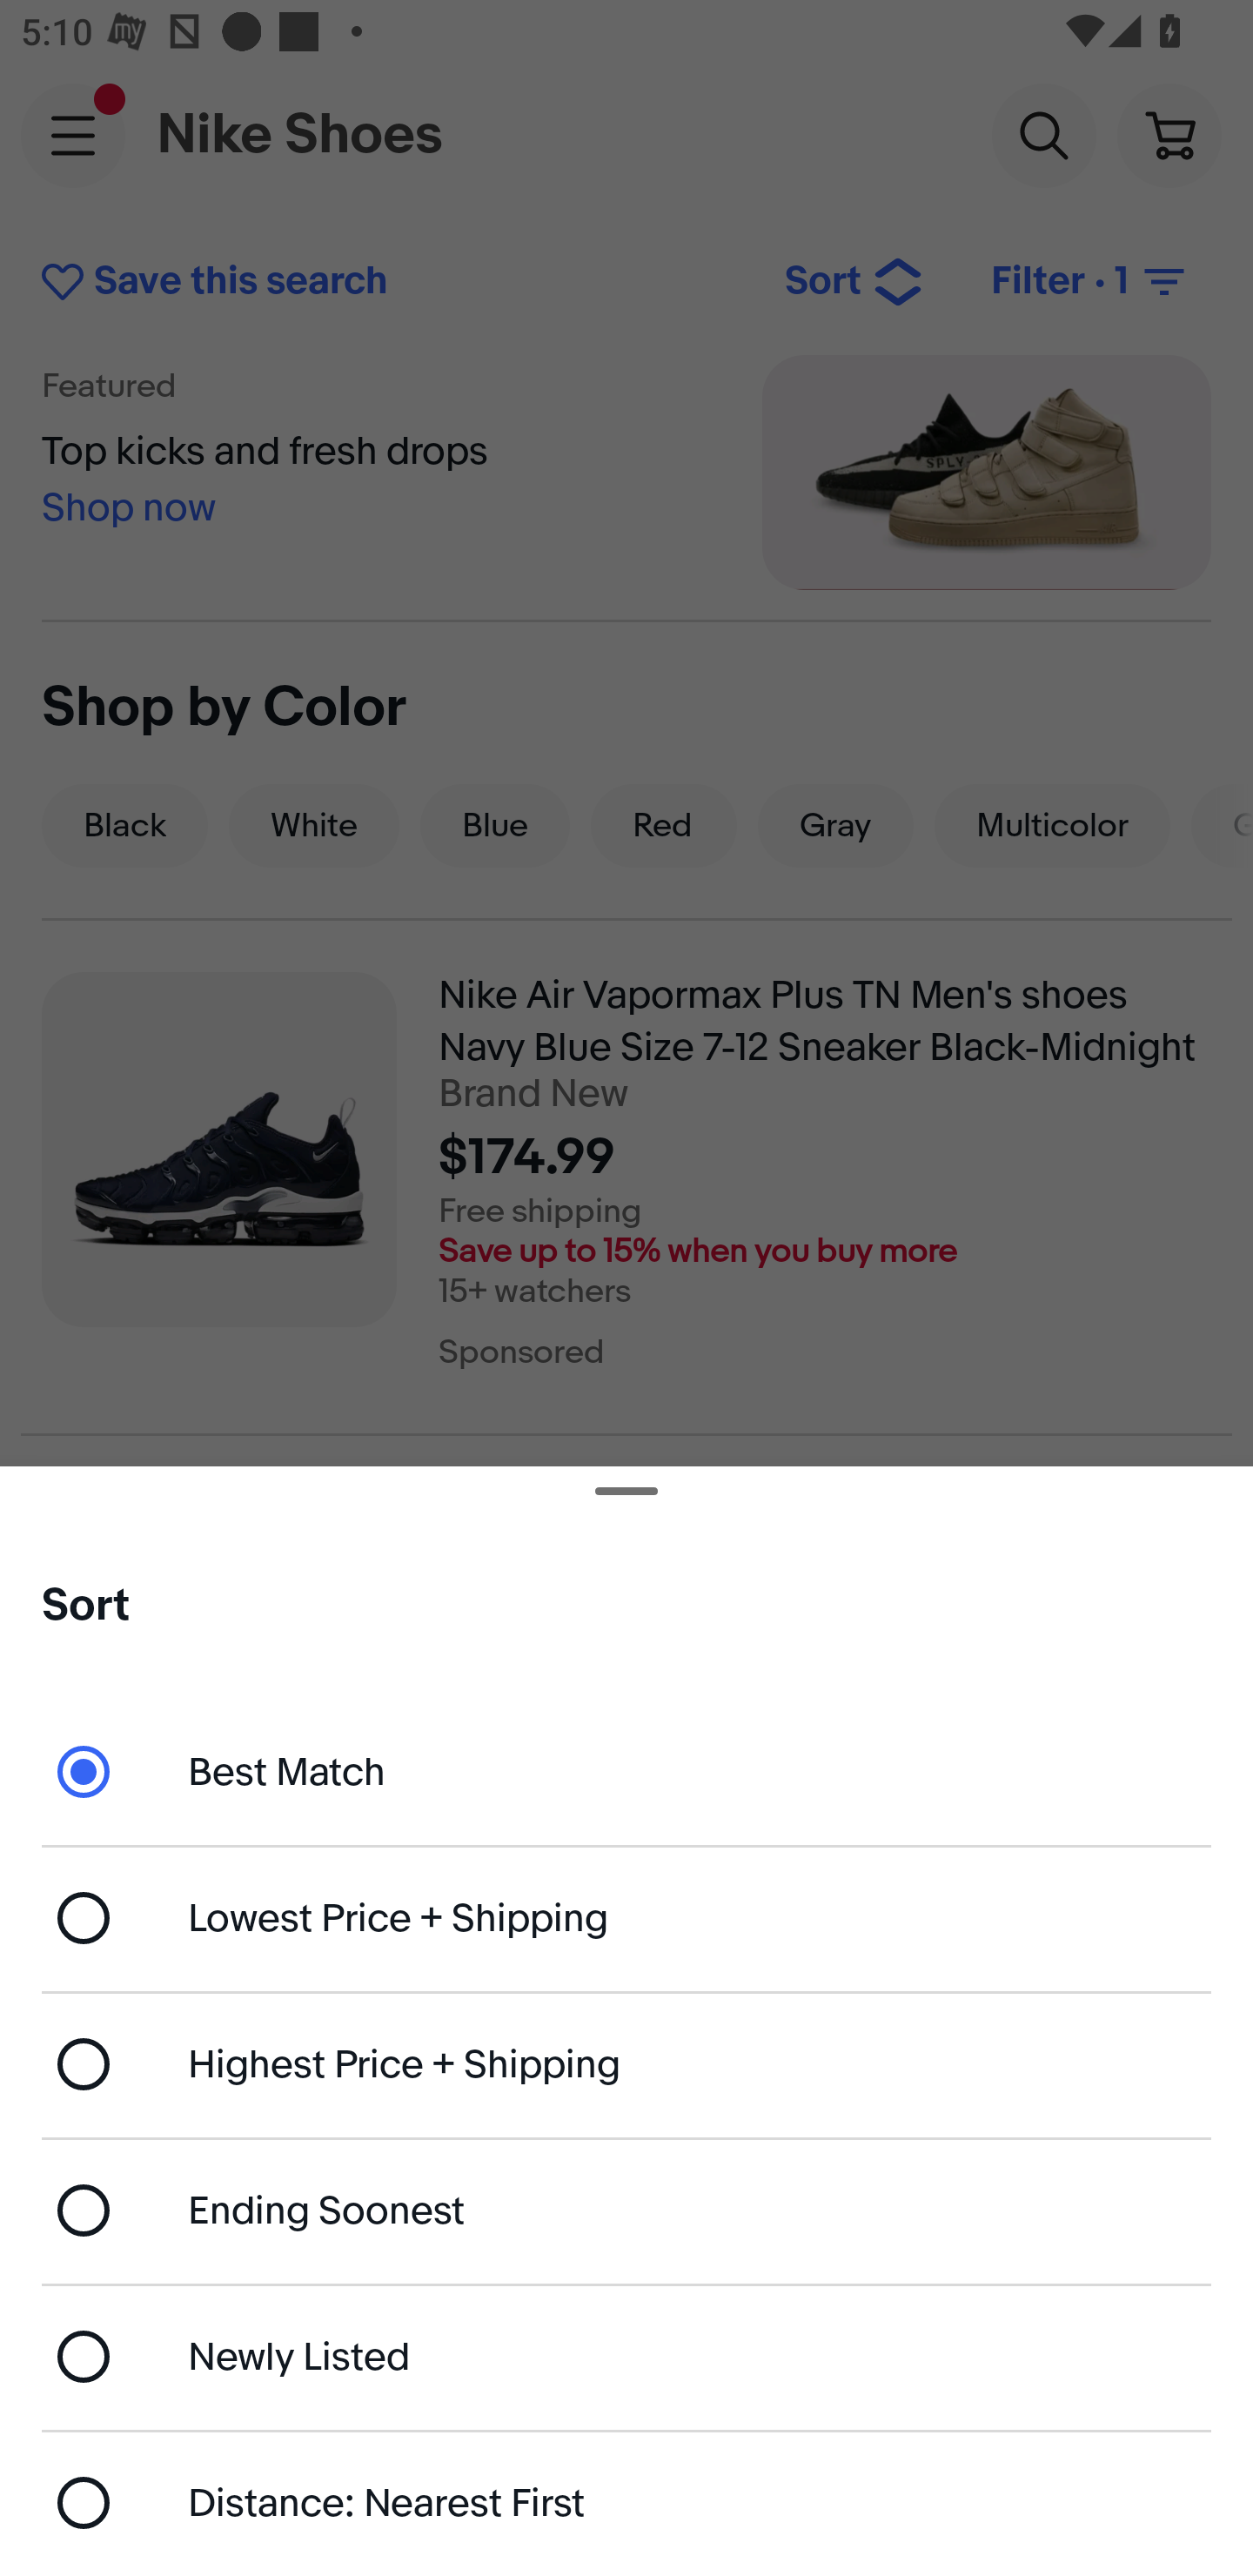 The width and height of the screenshot is (1253, 2576). What do you see at coordinates (626, 2210) in the screenshot?
I see `Ending Soonest` at bounding box center [626, 2210].